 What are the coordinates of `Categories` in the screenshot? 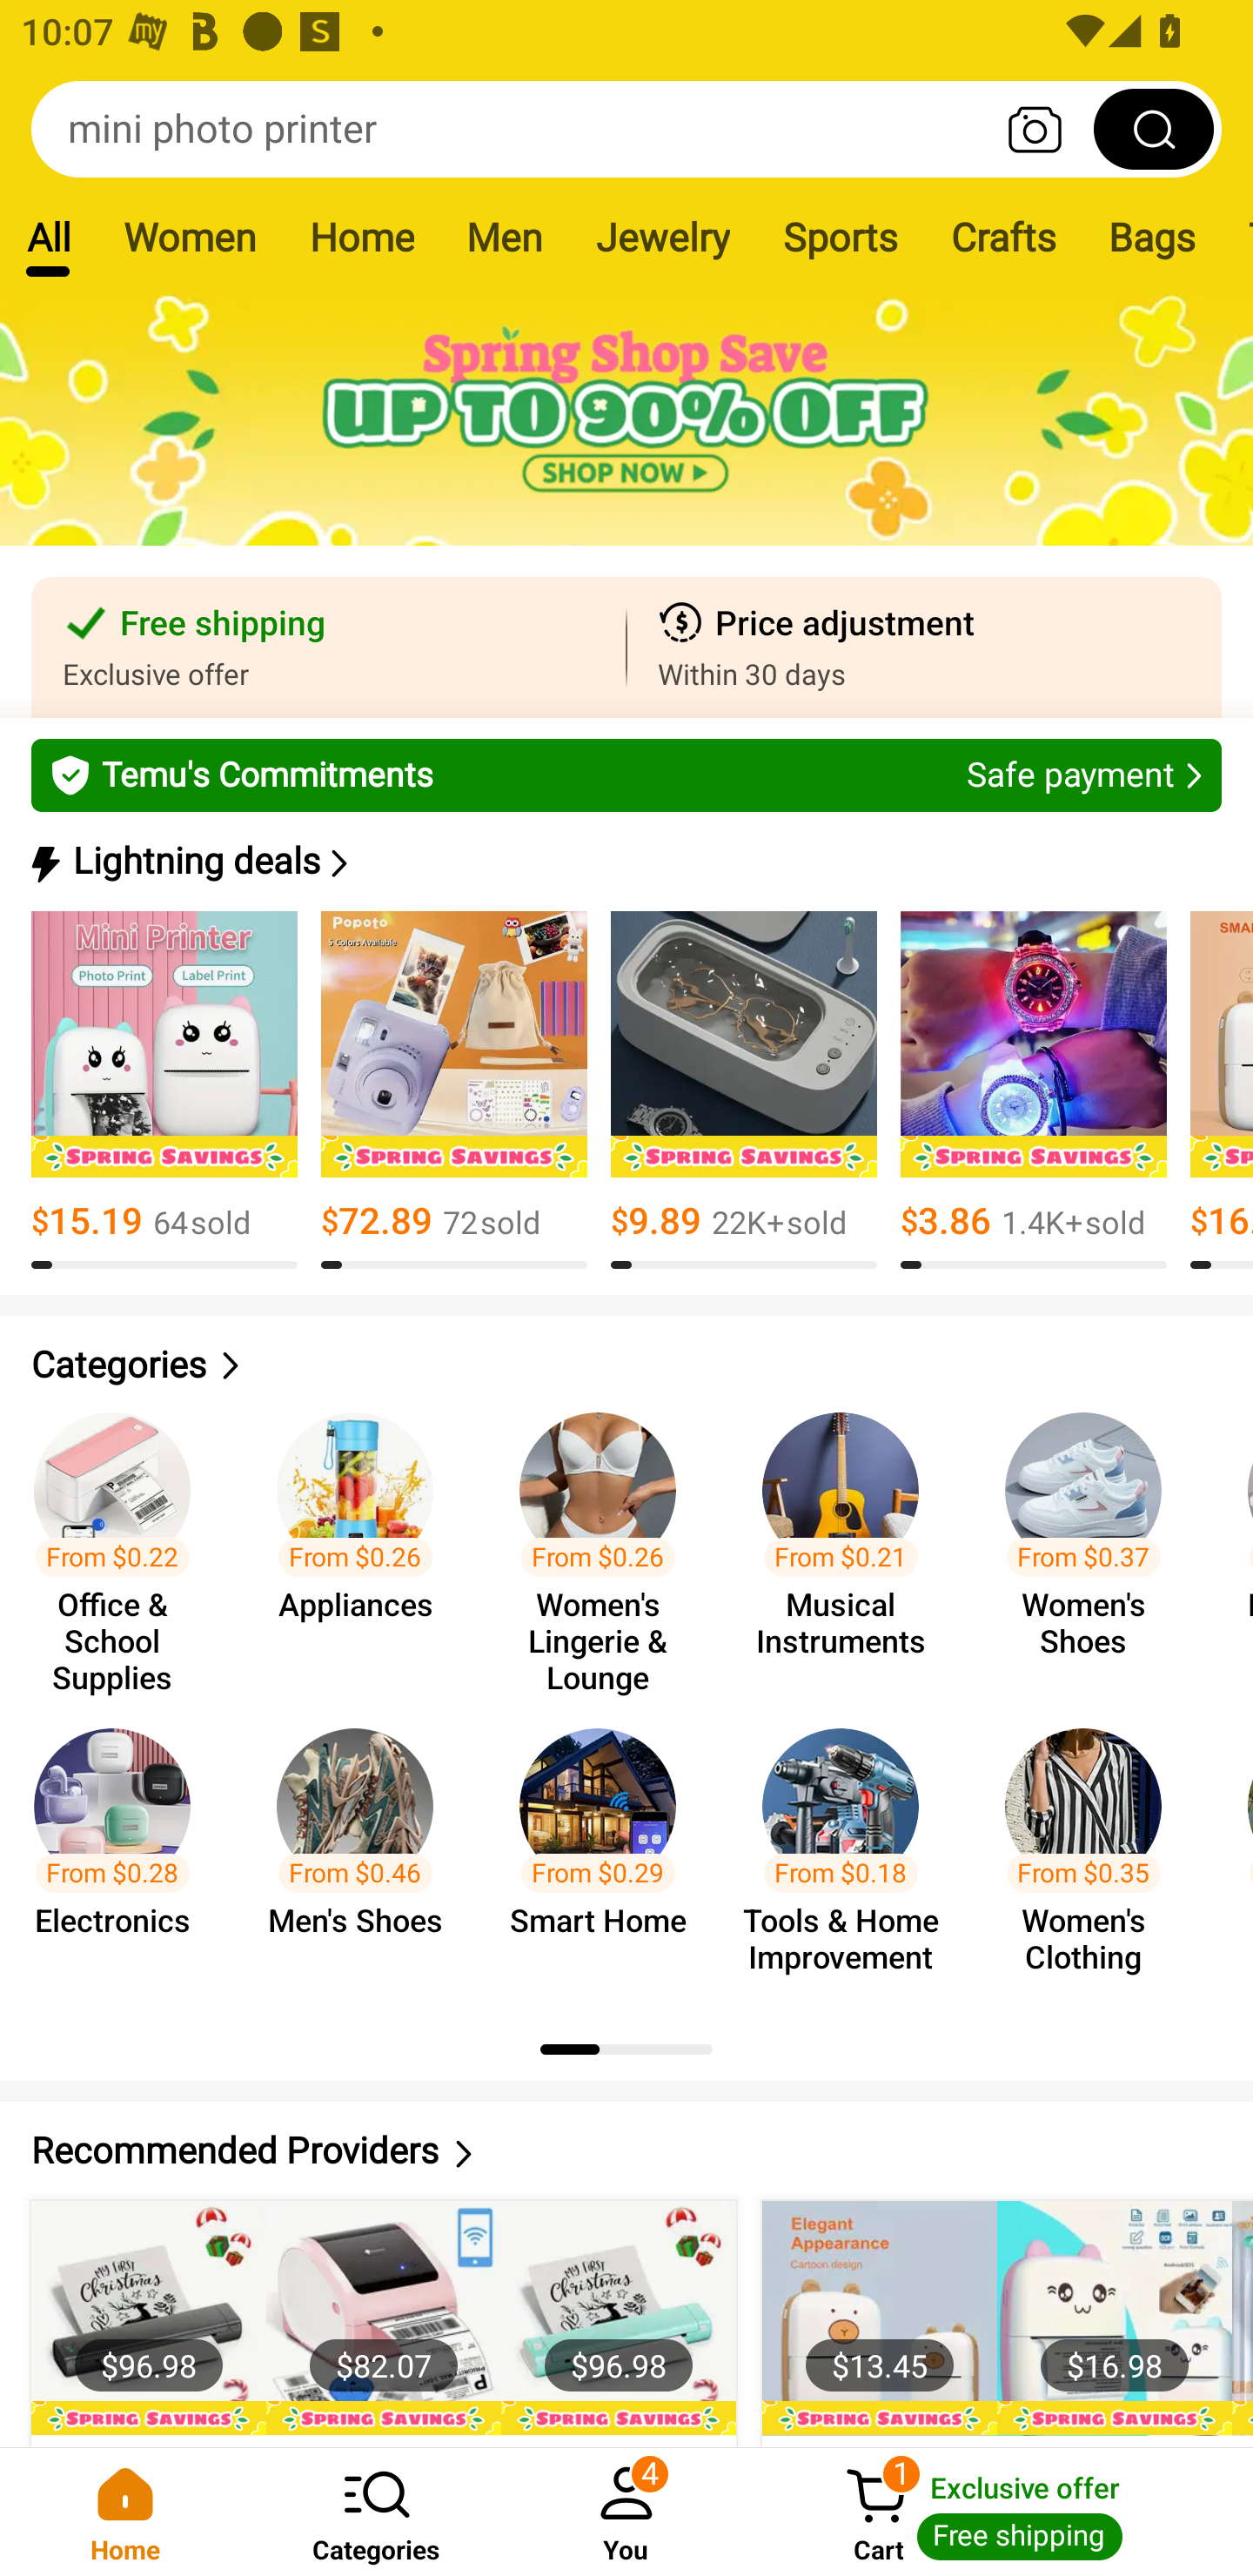 It's located at (376, 2512).